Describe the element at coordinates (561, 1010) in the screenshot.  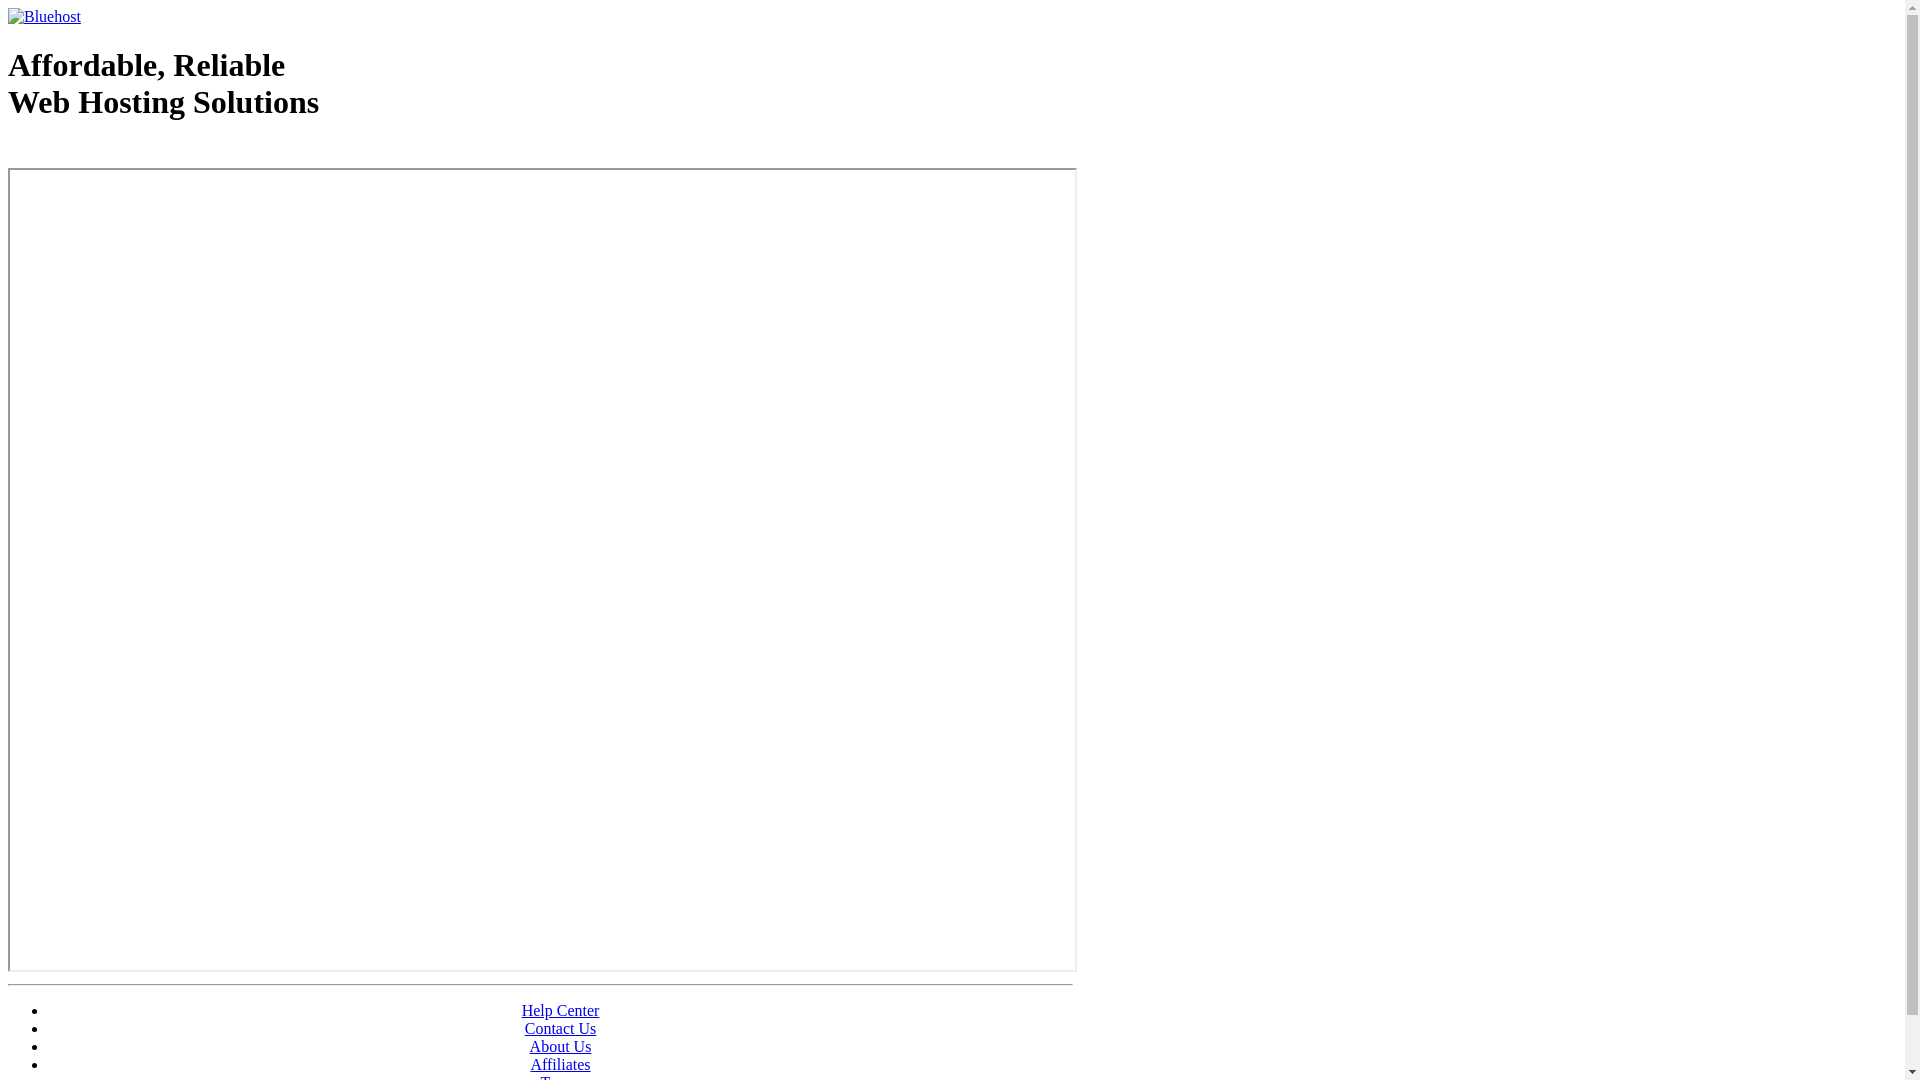
I see `Help Center` at that location.